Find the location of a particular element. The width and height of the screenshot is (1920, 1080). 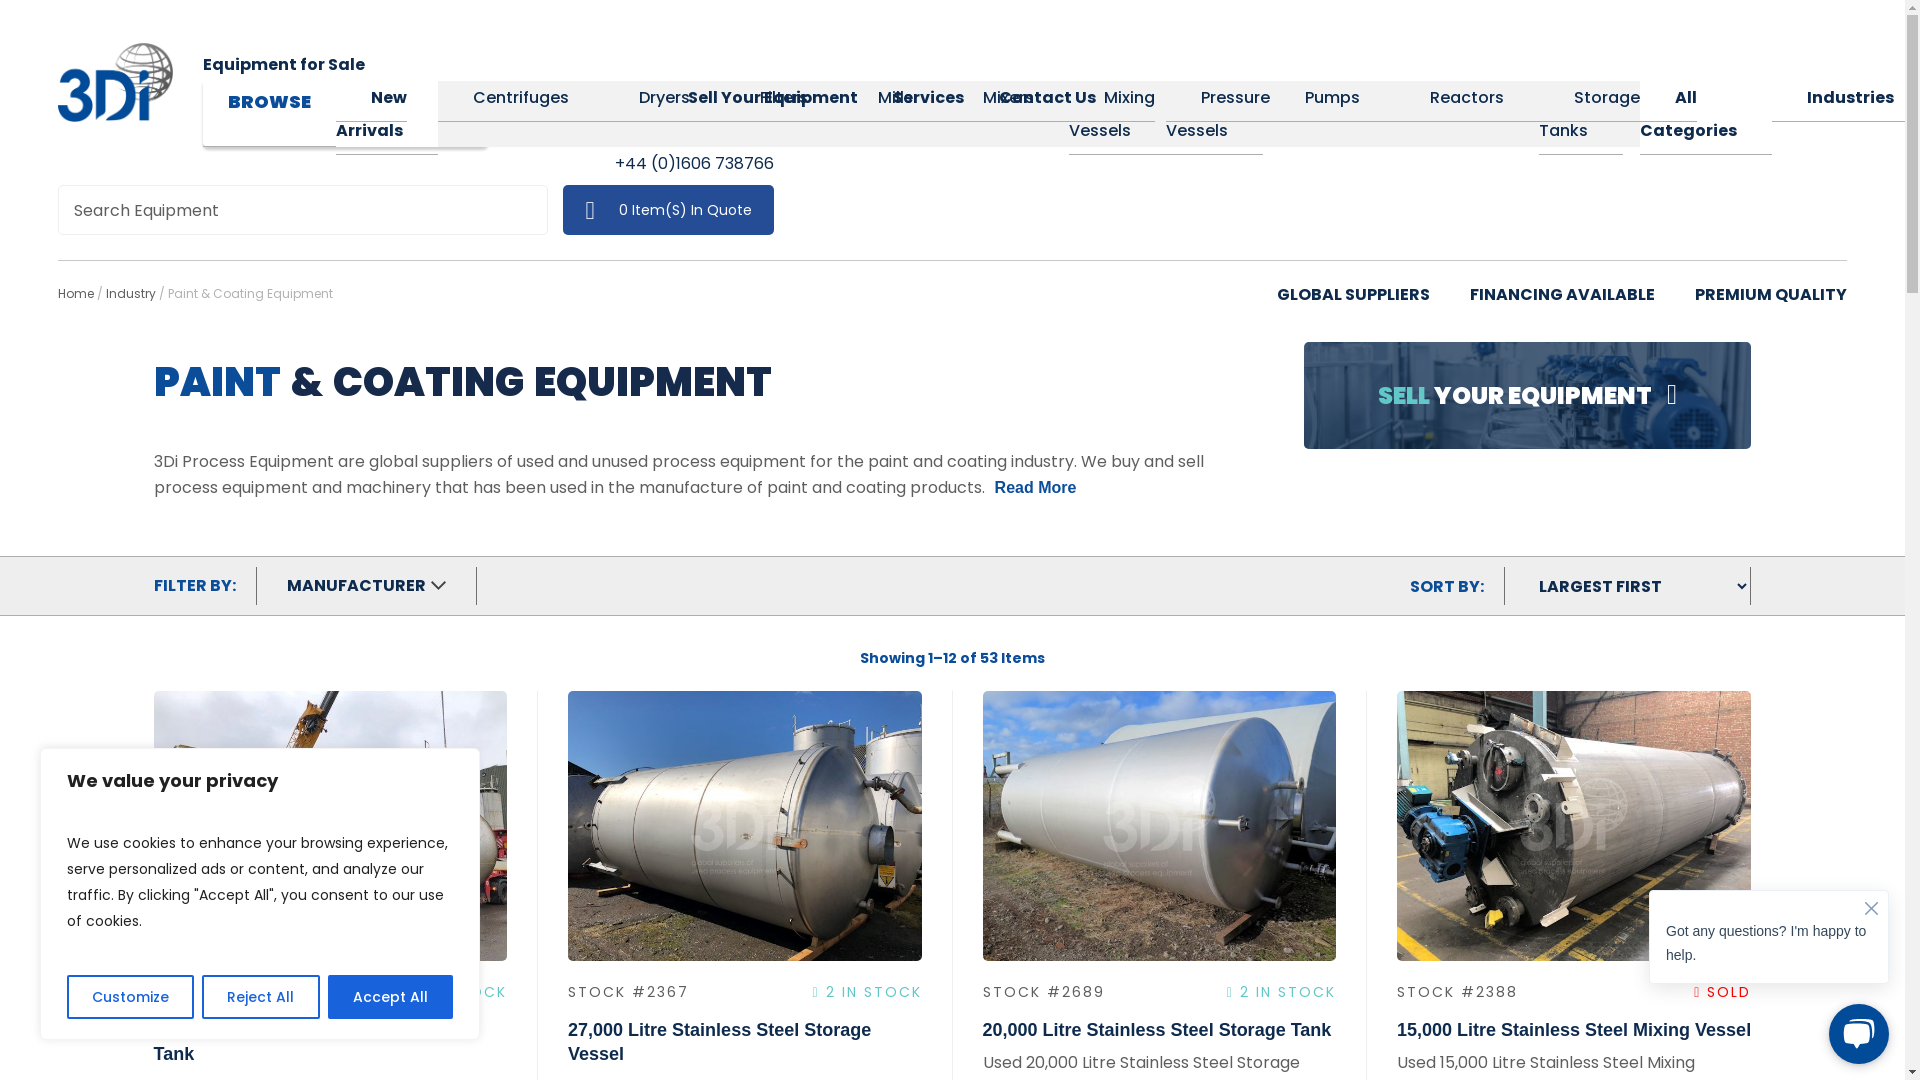

Mills is located at coordinates (896, 98).